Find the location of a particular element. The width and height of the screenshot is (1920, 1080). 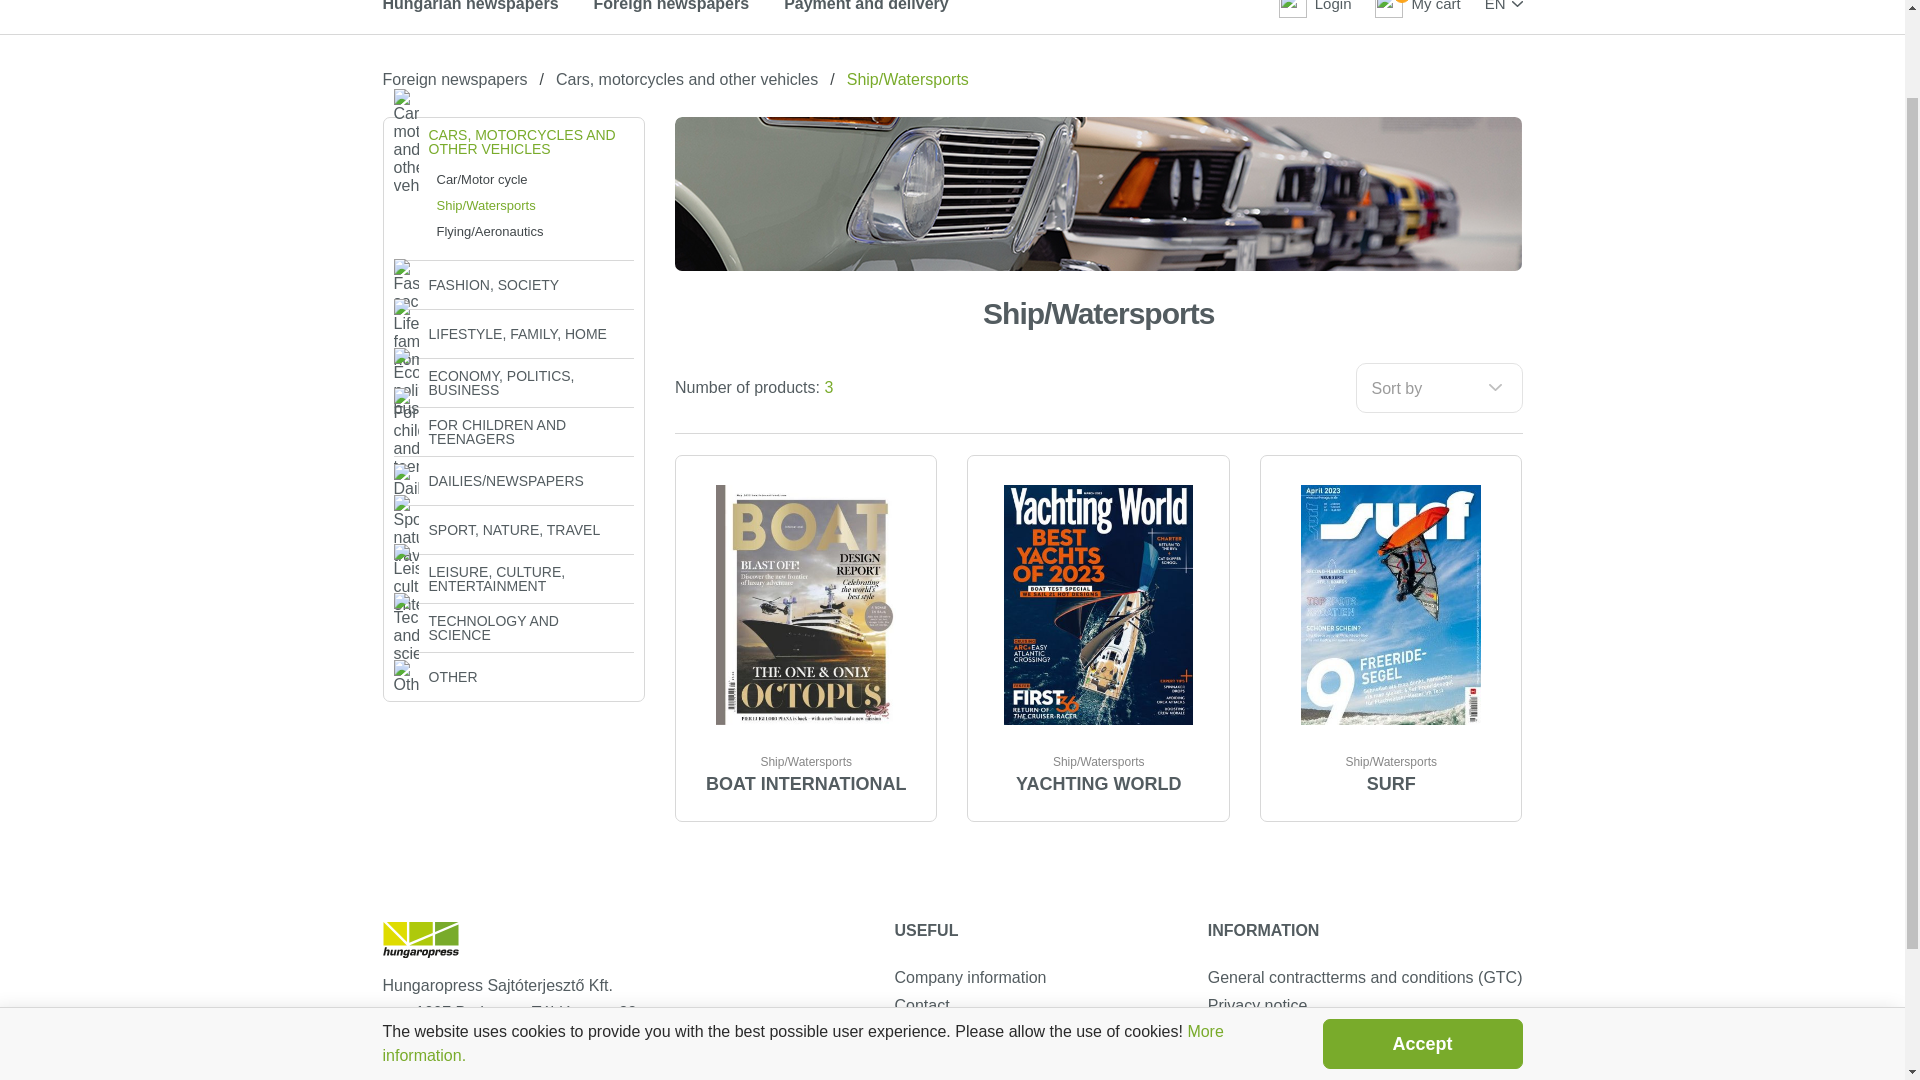

Login is located at coordinates (1314, 9).